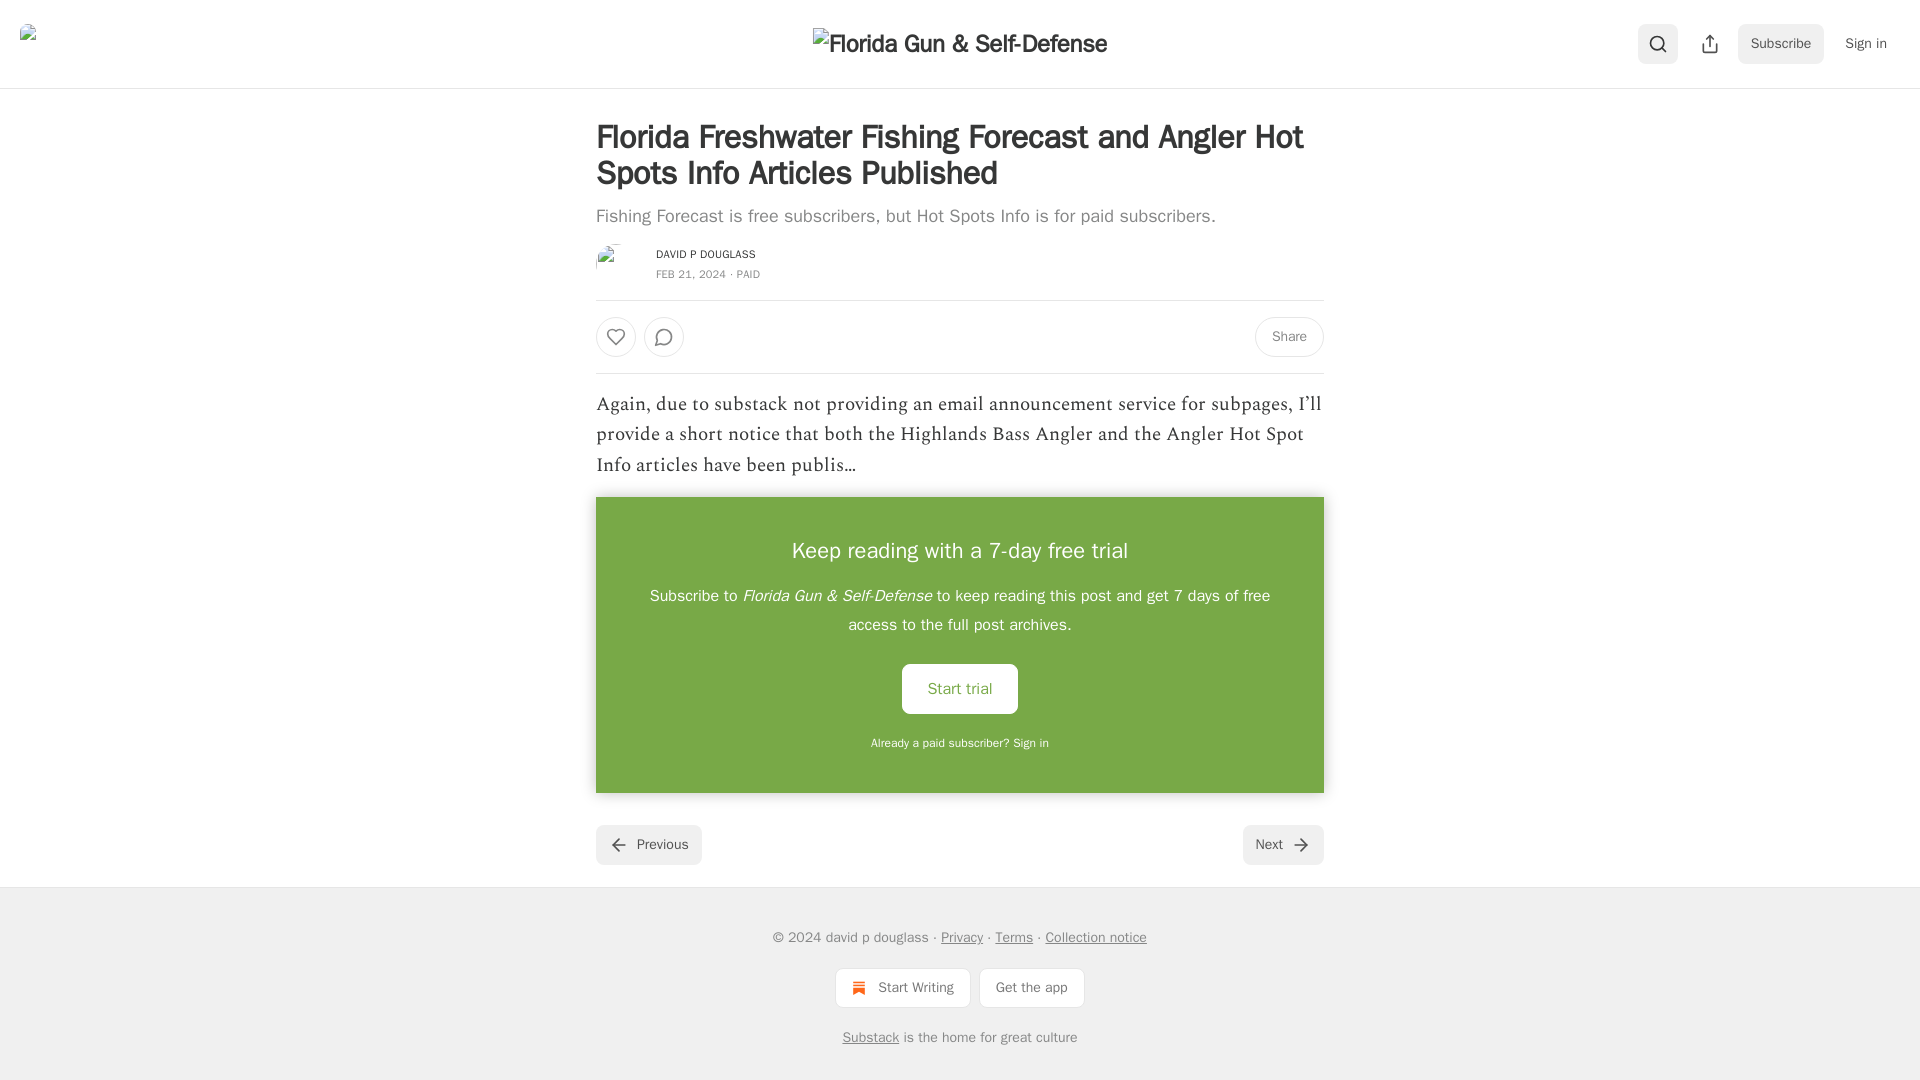 The image size is (1920, 1080). What do you see at coordinates (962, 937) in the screenshot?
I see `Privacy` at bounding box center [962, 937].